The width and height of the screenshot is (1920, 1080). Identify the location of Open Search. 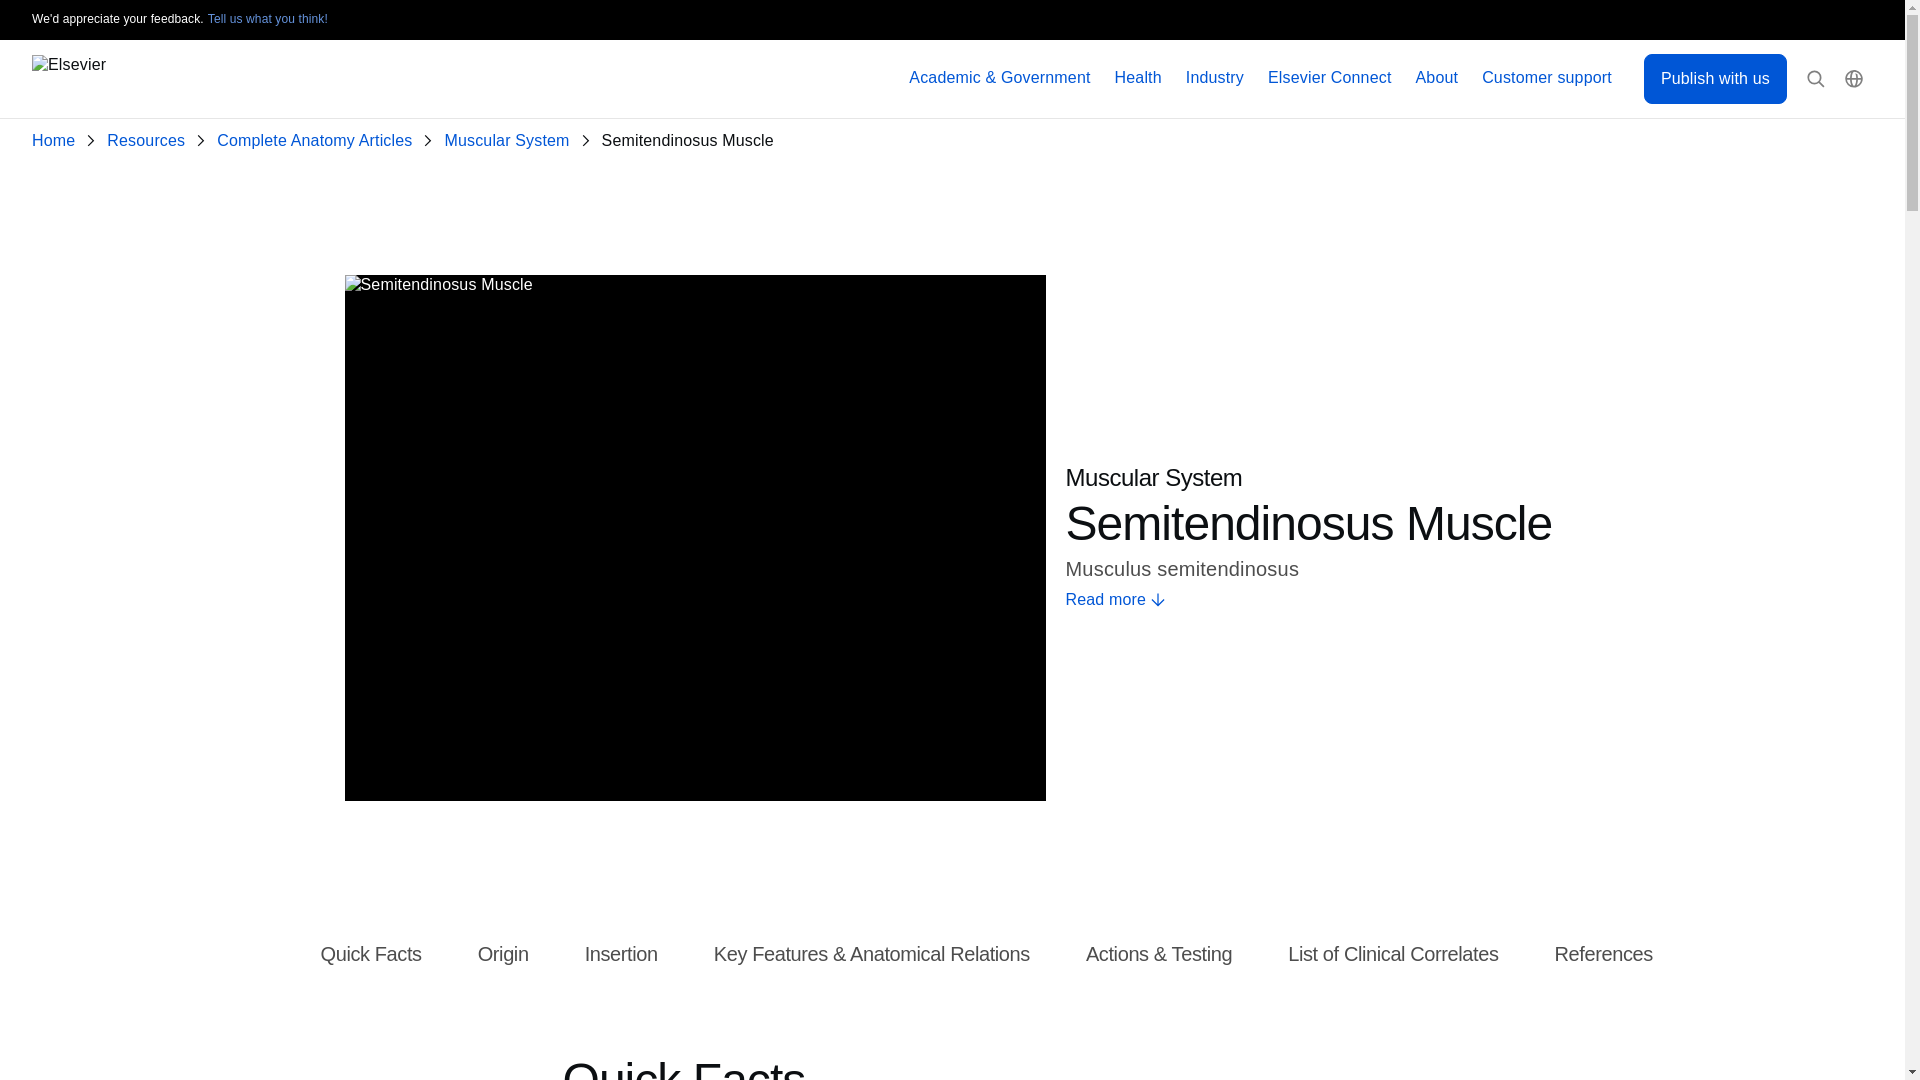
(1816, 79).